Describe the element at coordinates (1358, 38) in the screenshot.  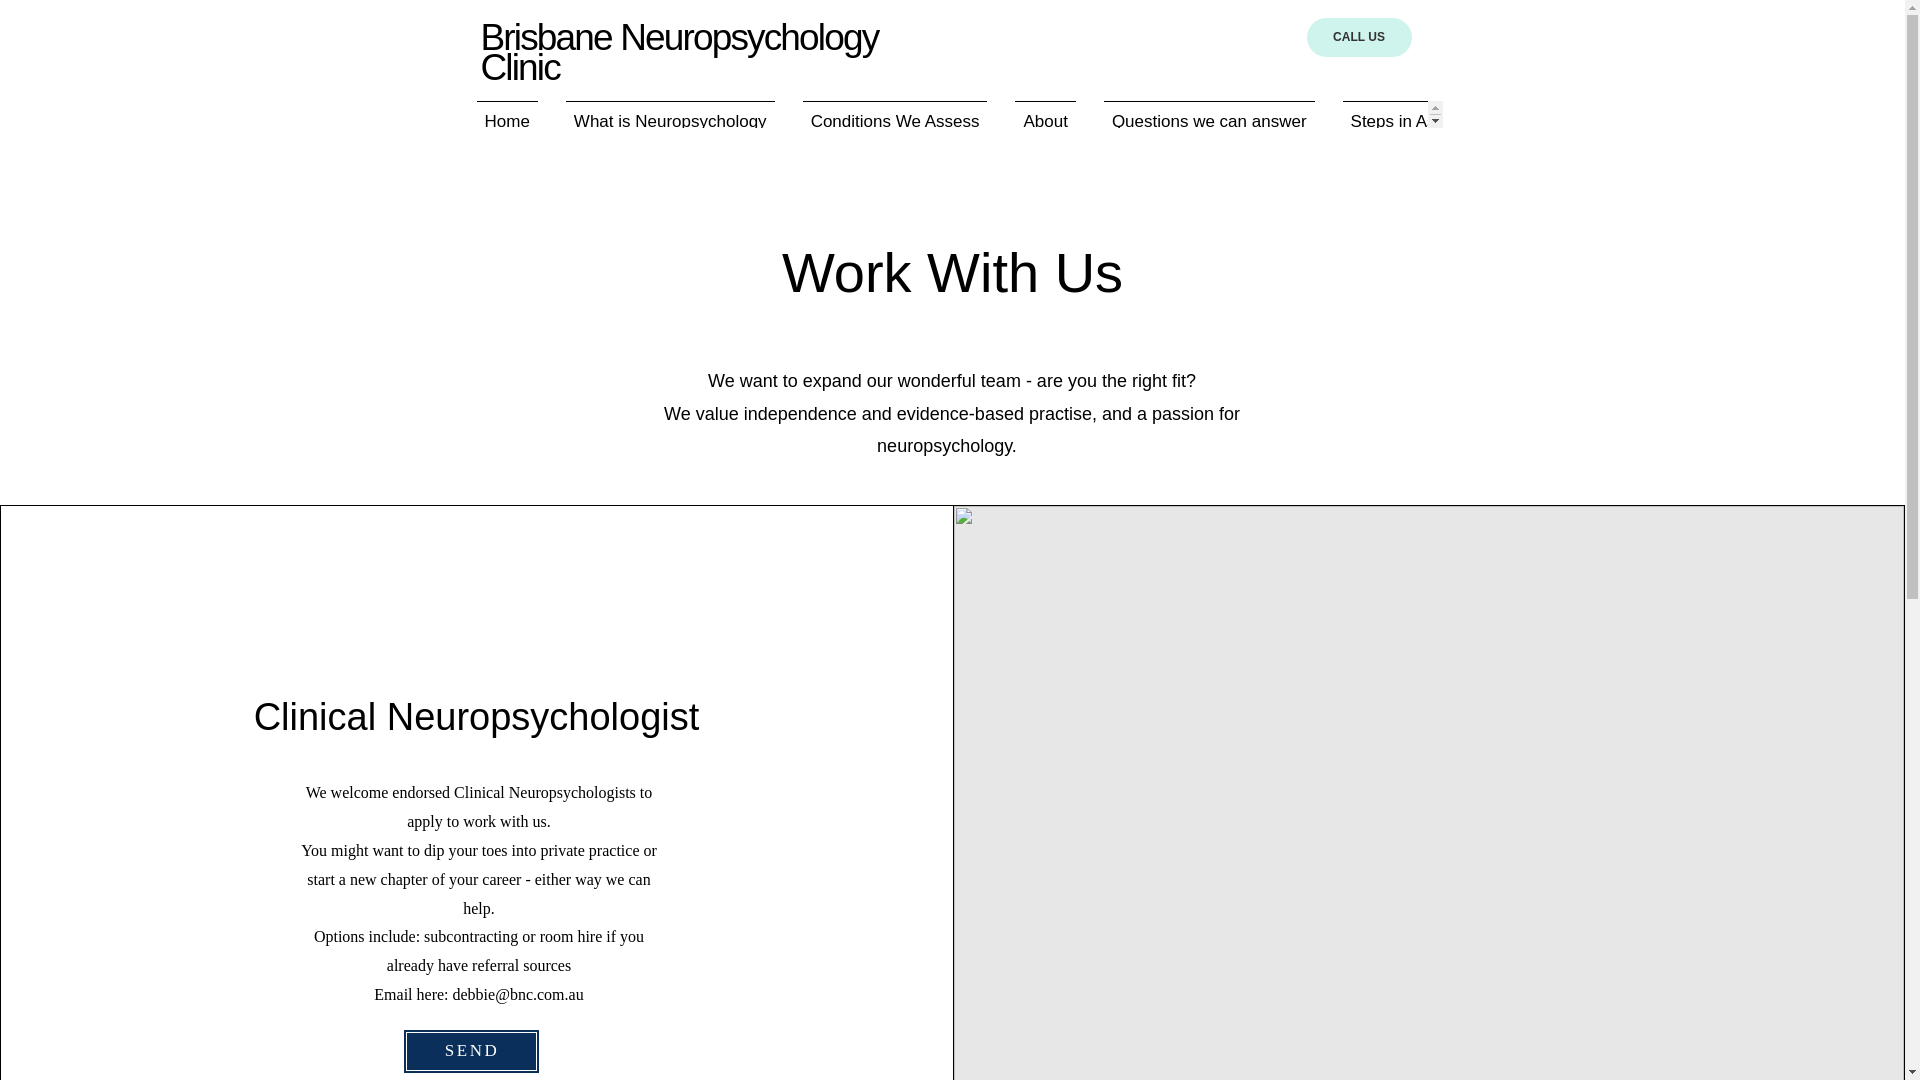
I see `CALL US` at that location.